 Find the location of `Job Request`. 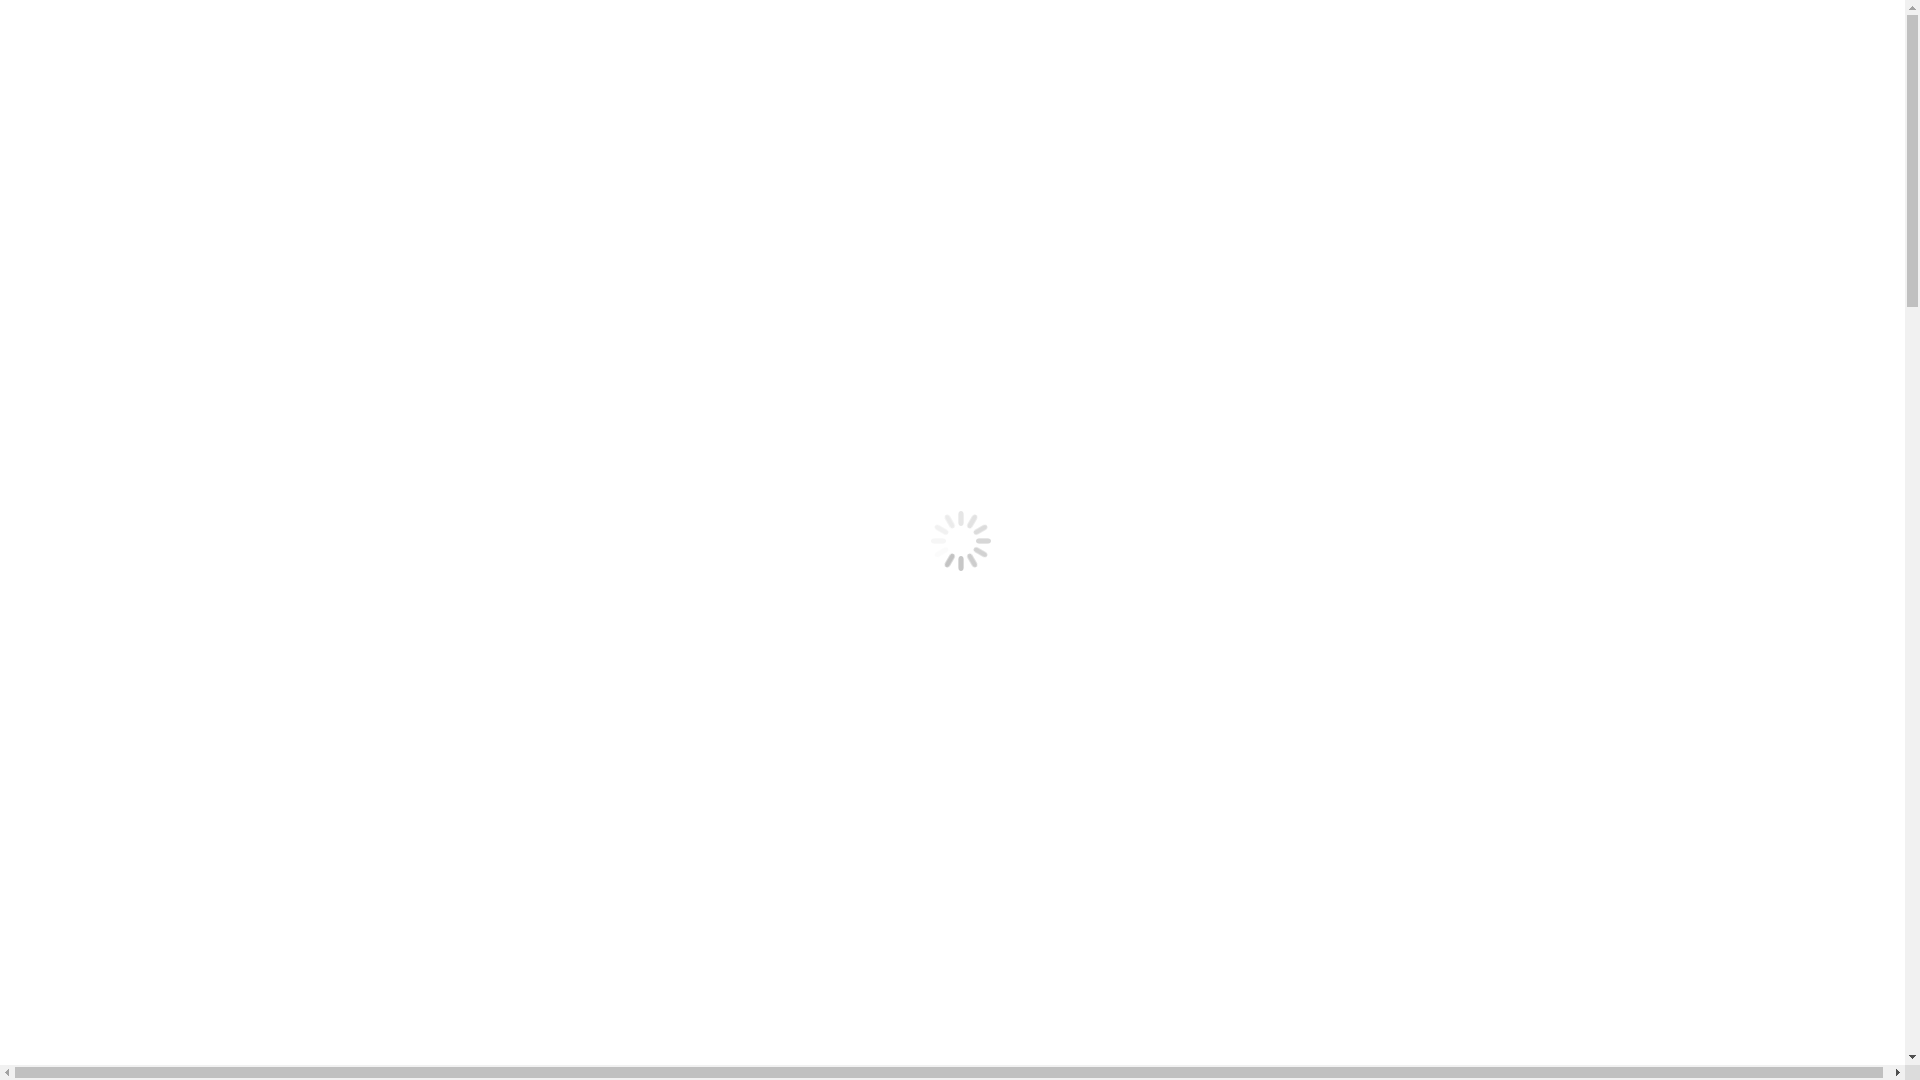

Job Request is located at coordinates (127, 794).